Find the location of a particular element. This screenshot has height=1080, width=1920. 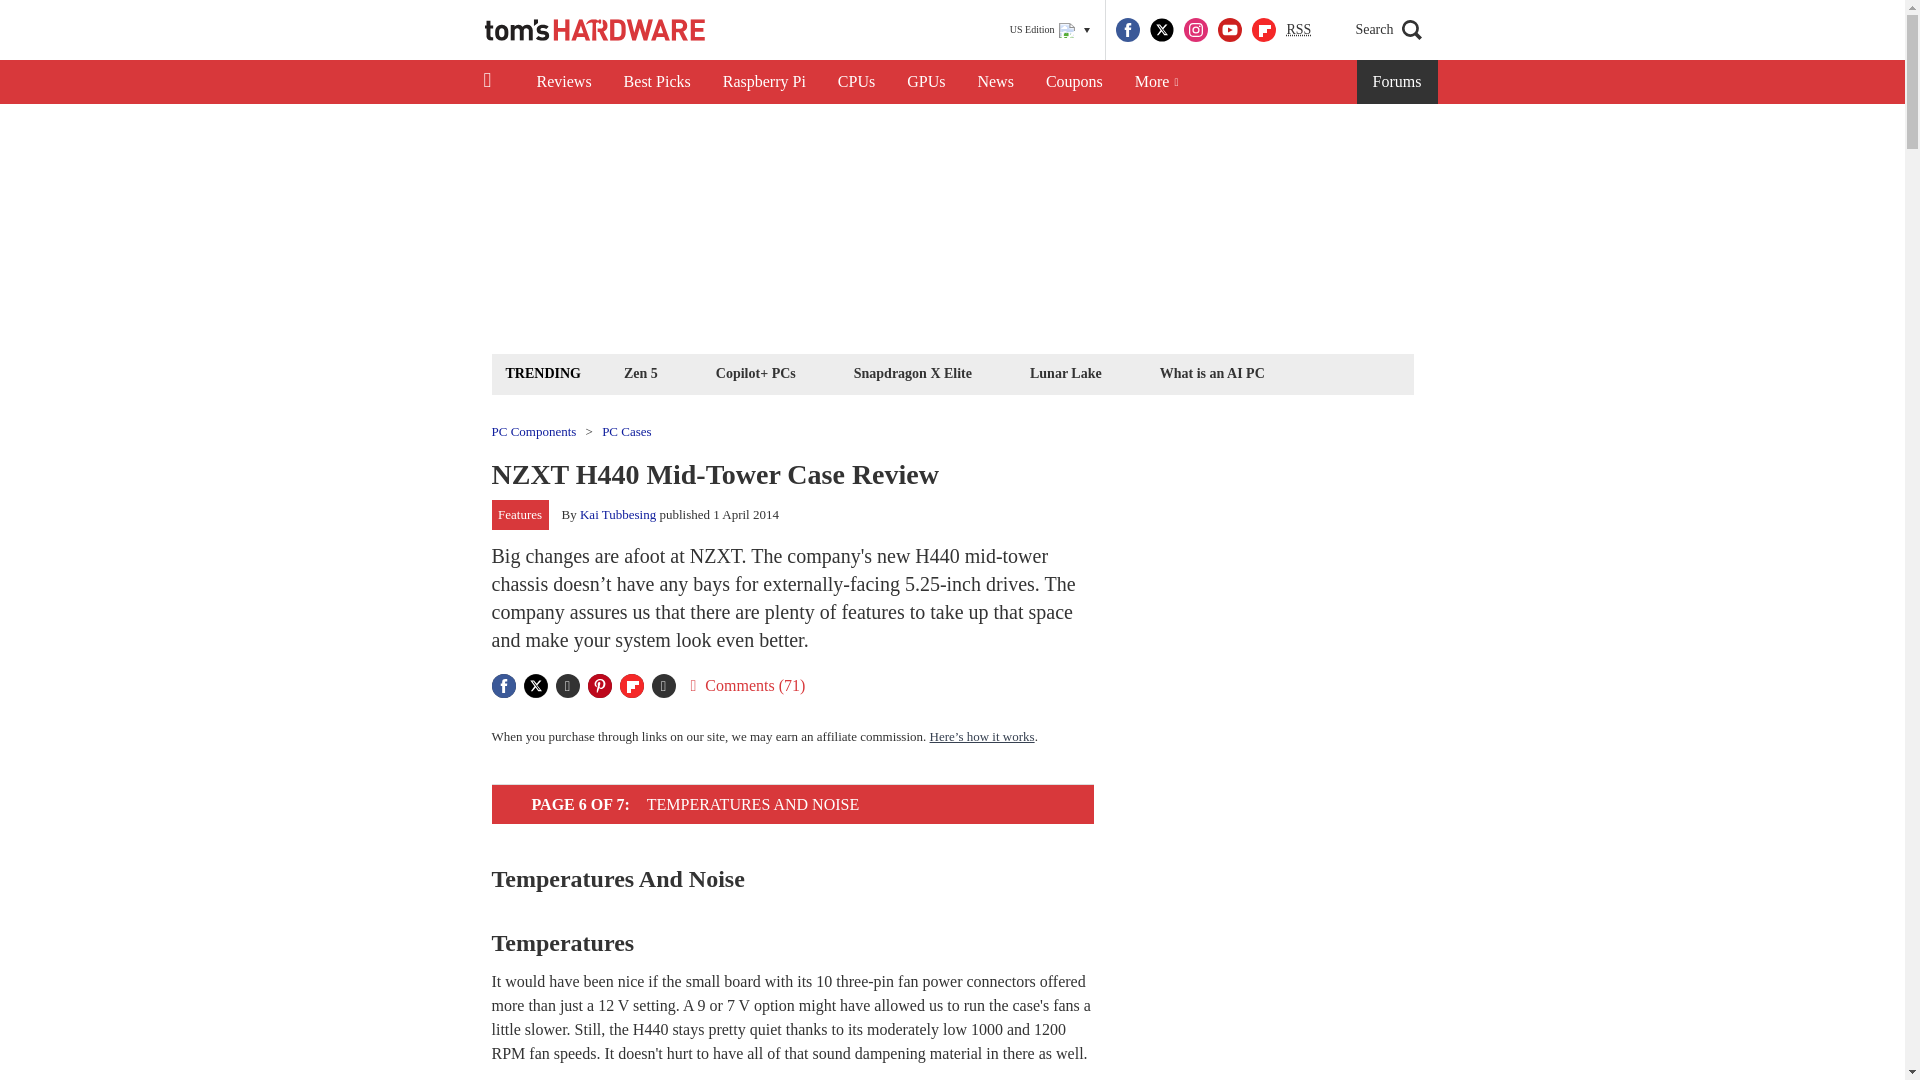

News is located at coordinates (995, 82).